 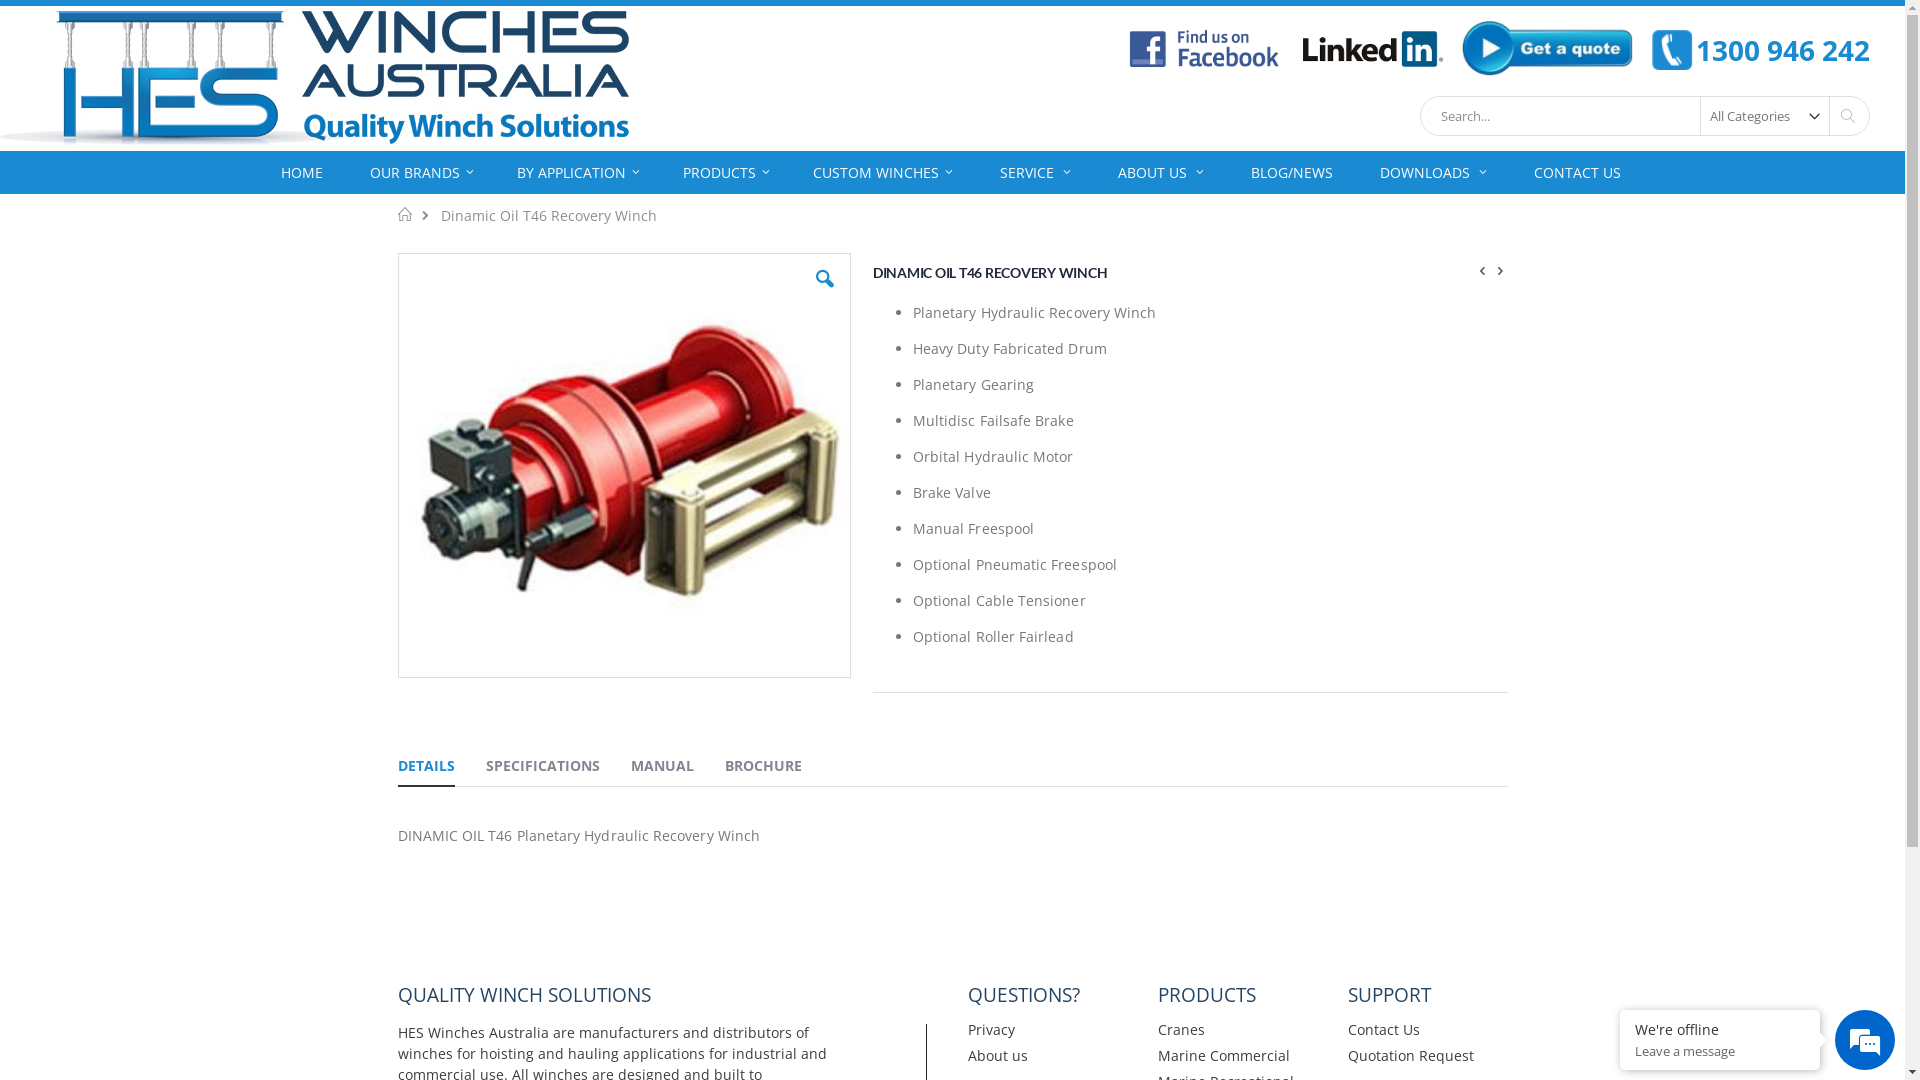 I want to click on Marine Commercial, so click(x=1224, y=1056).